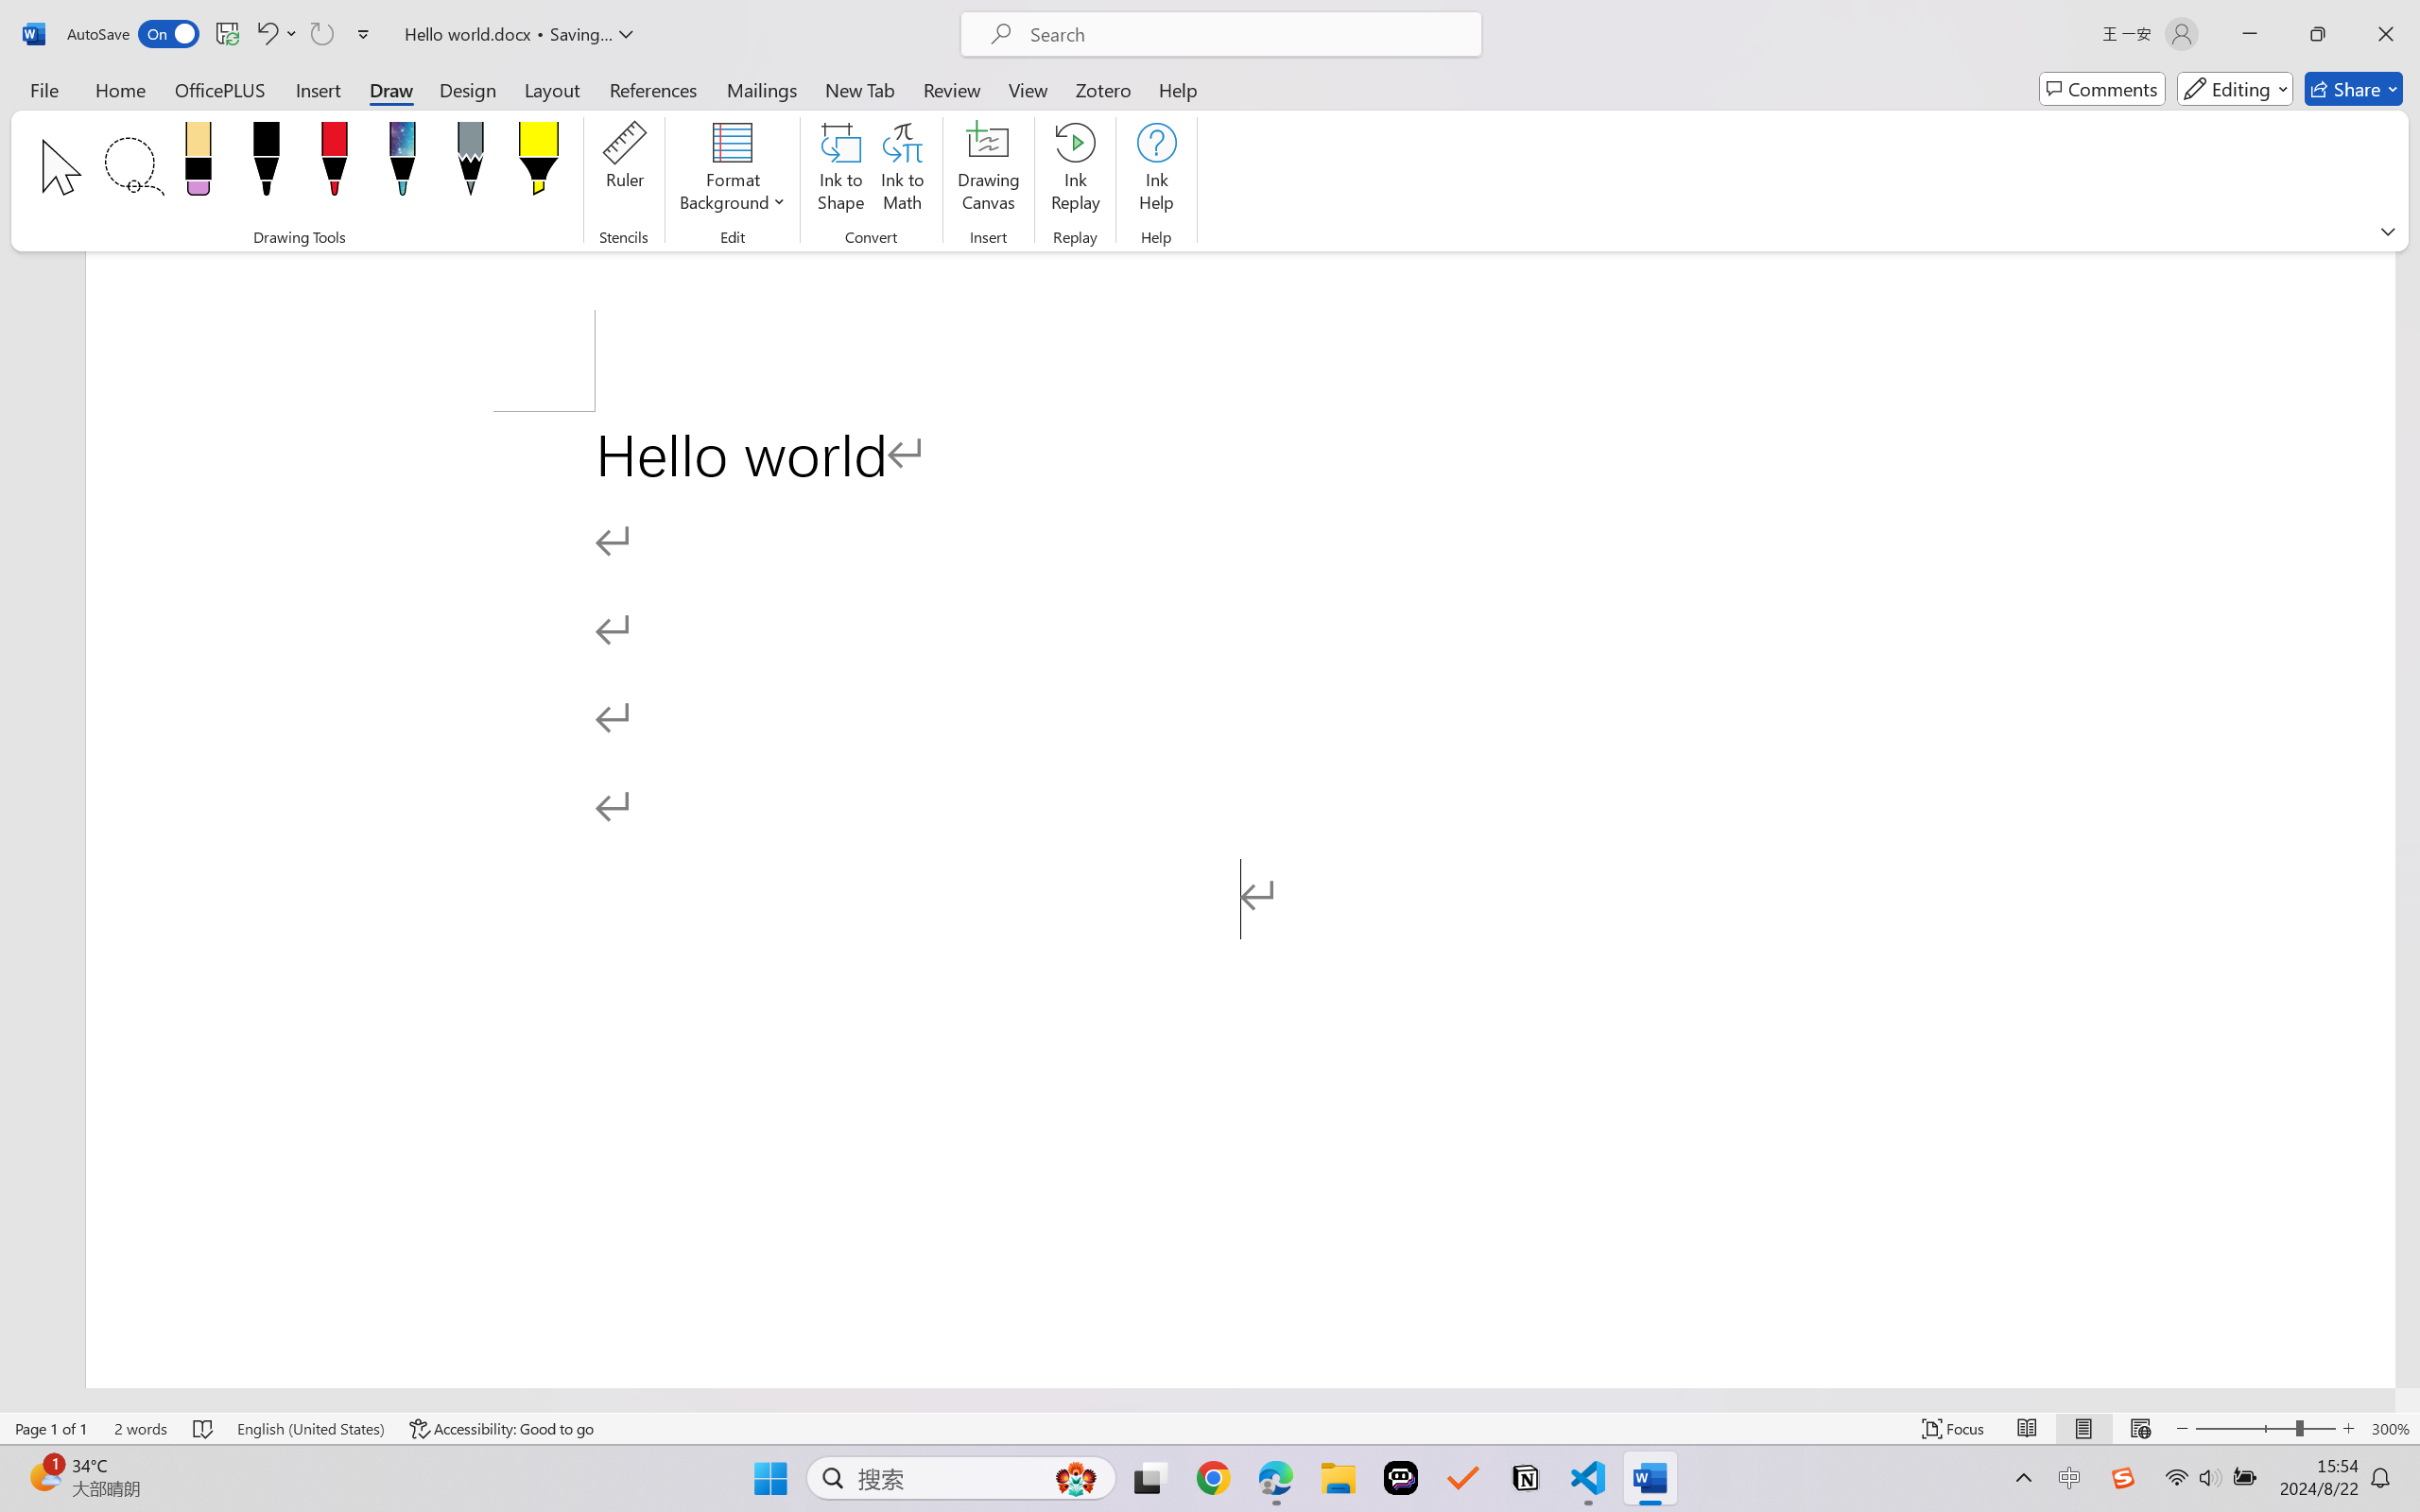 This screenshot has height=1512, width=2420. I want to click on Format Background, so click(733, 170).